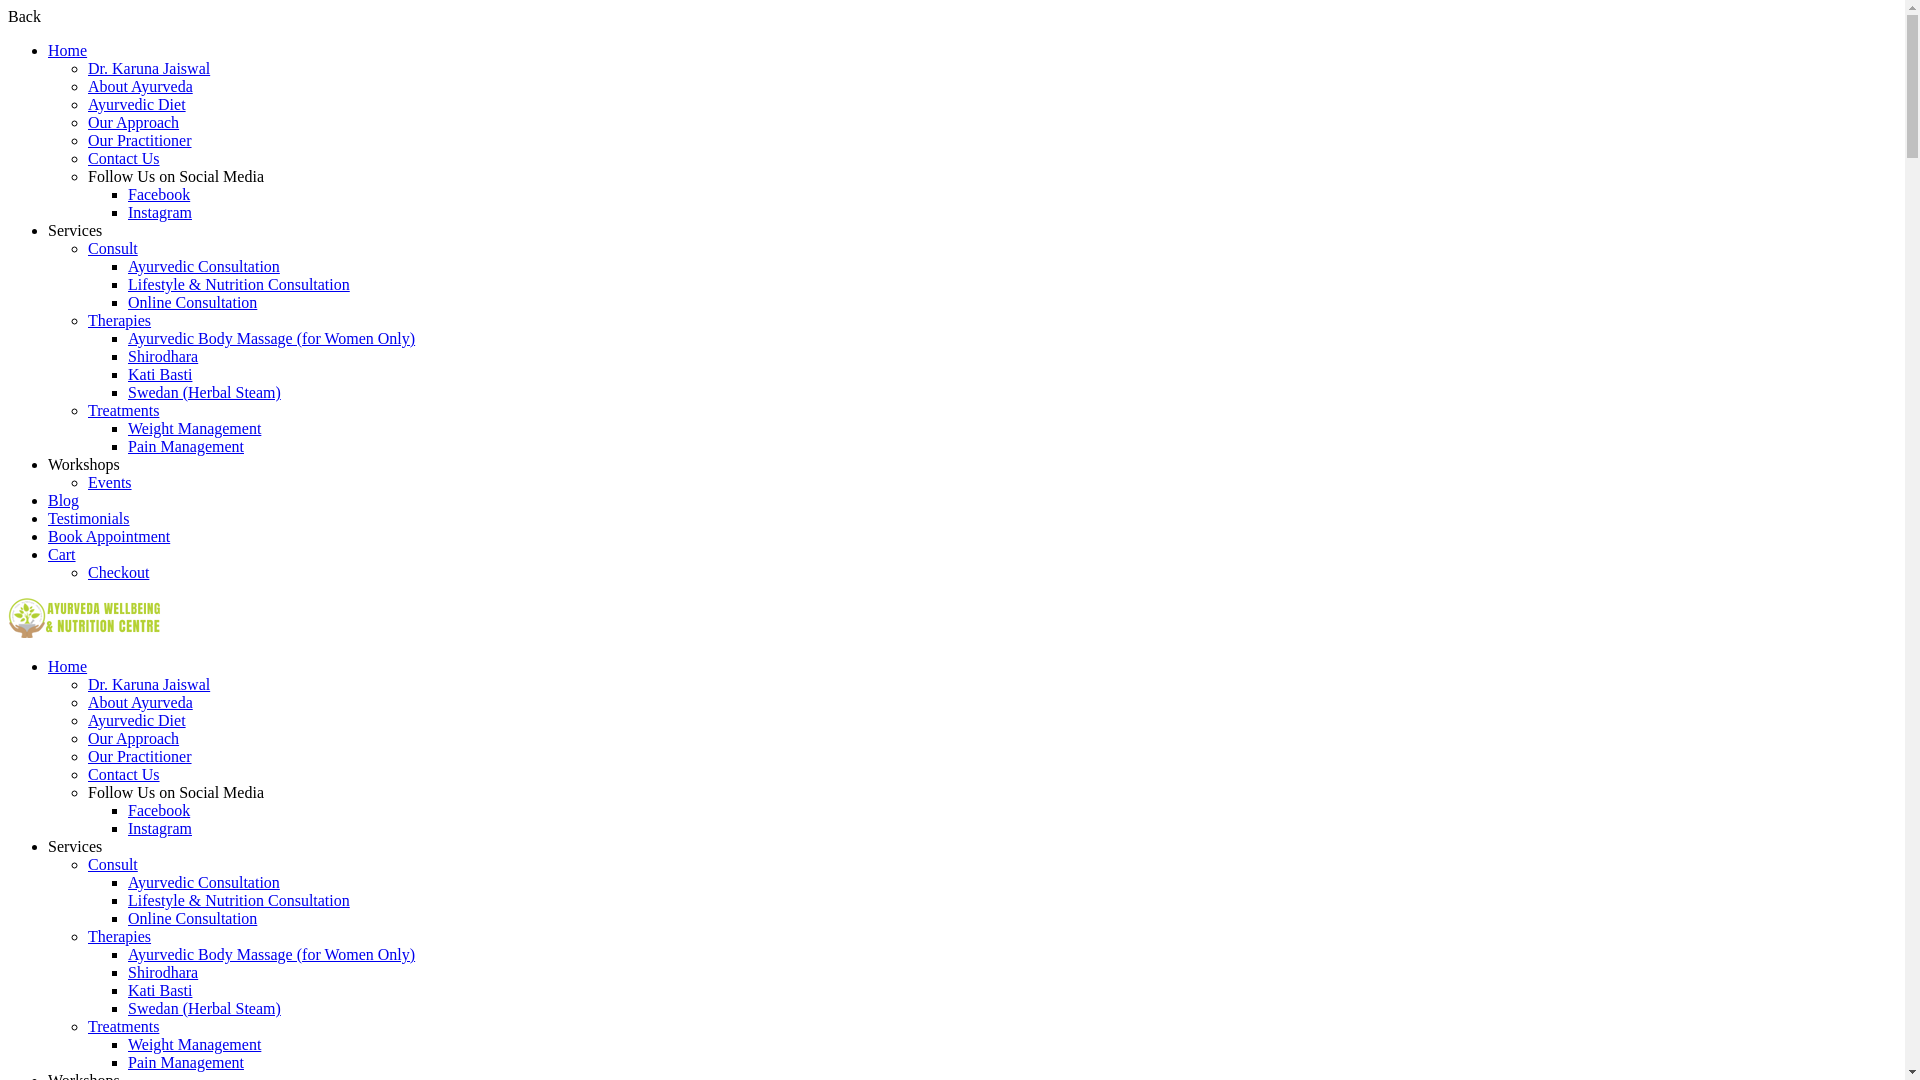  Describe the element at coordinates (84, 464) in the screenshot. I see `Workshops` at that location.